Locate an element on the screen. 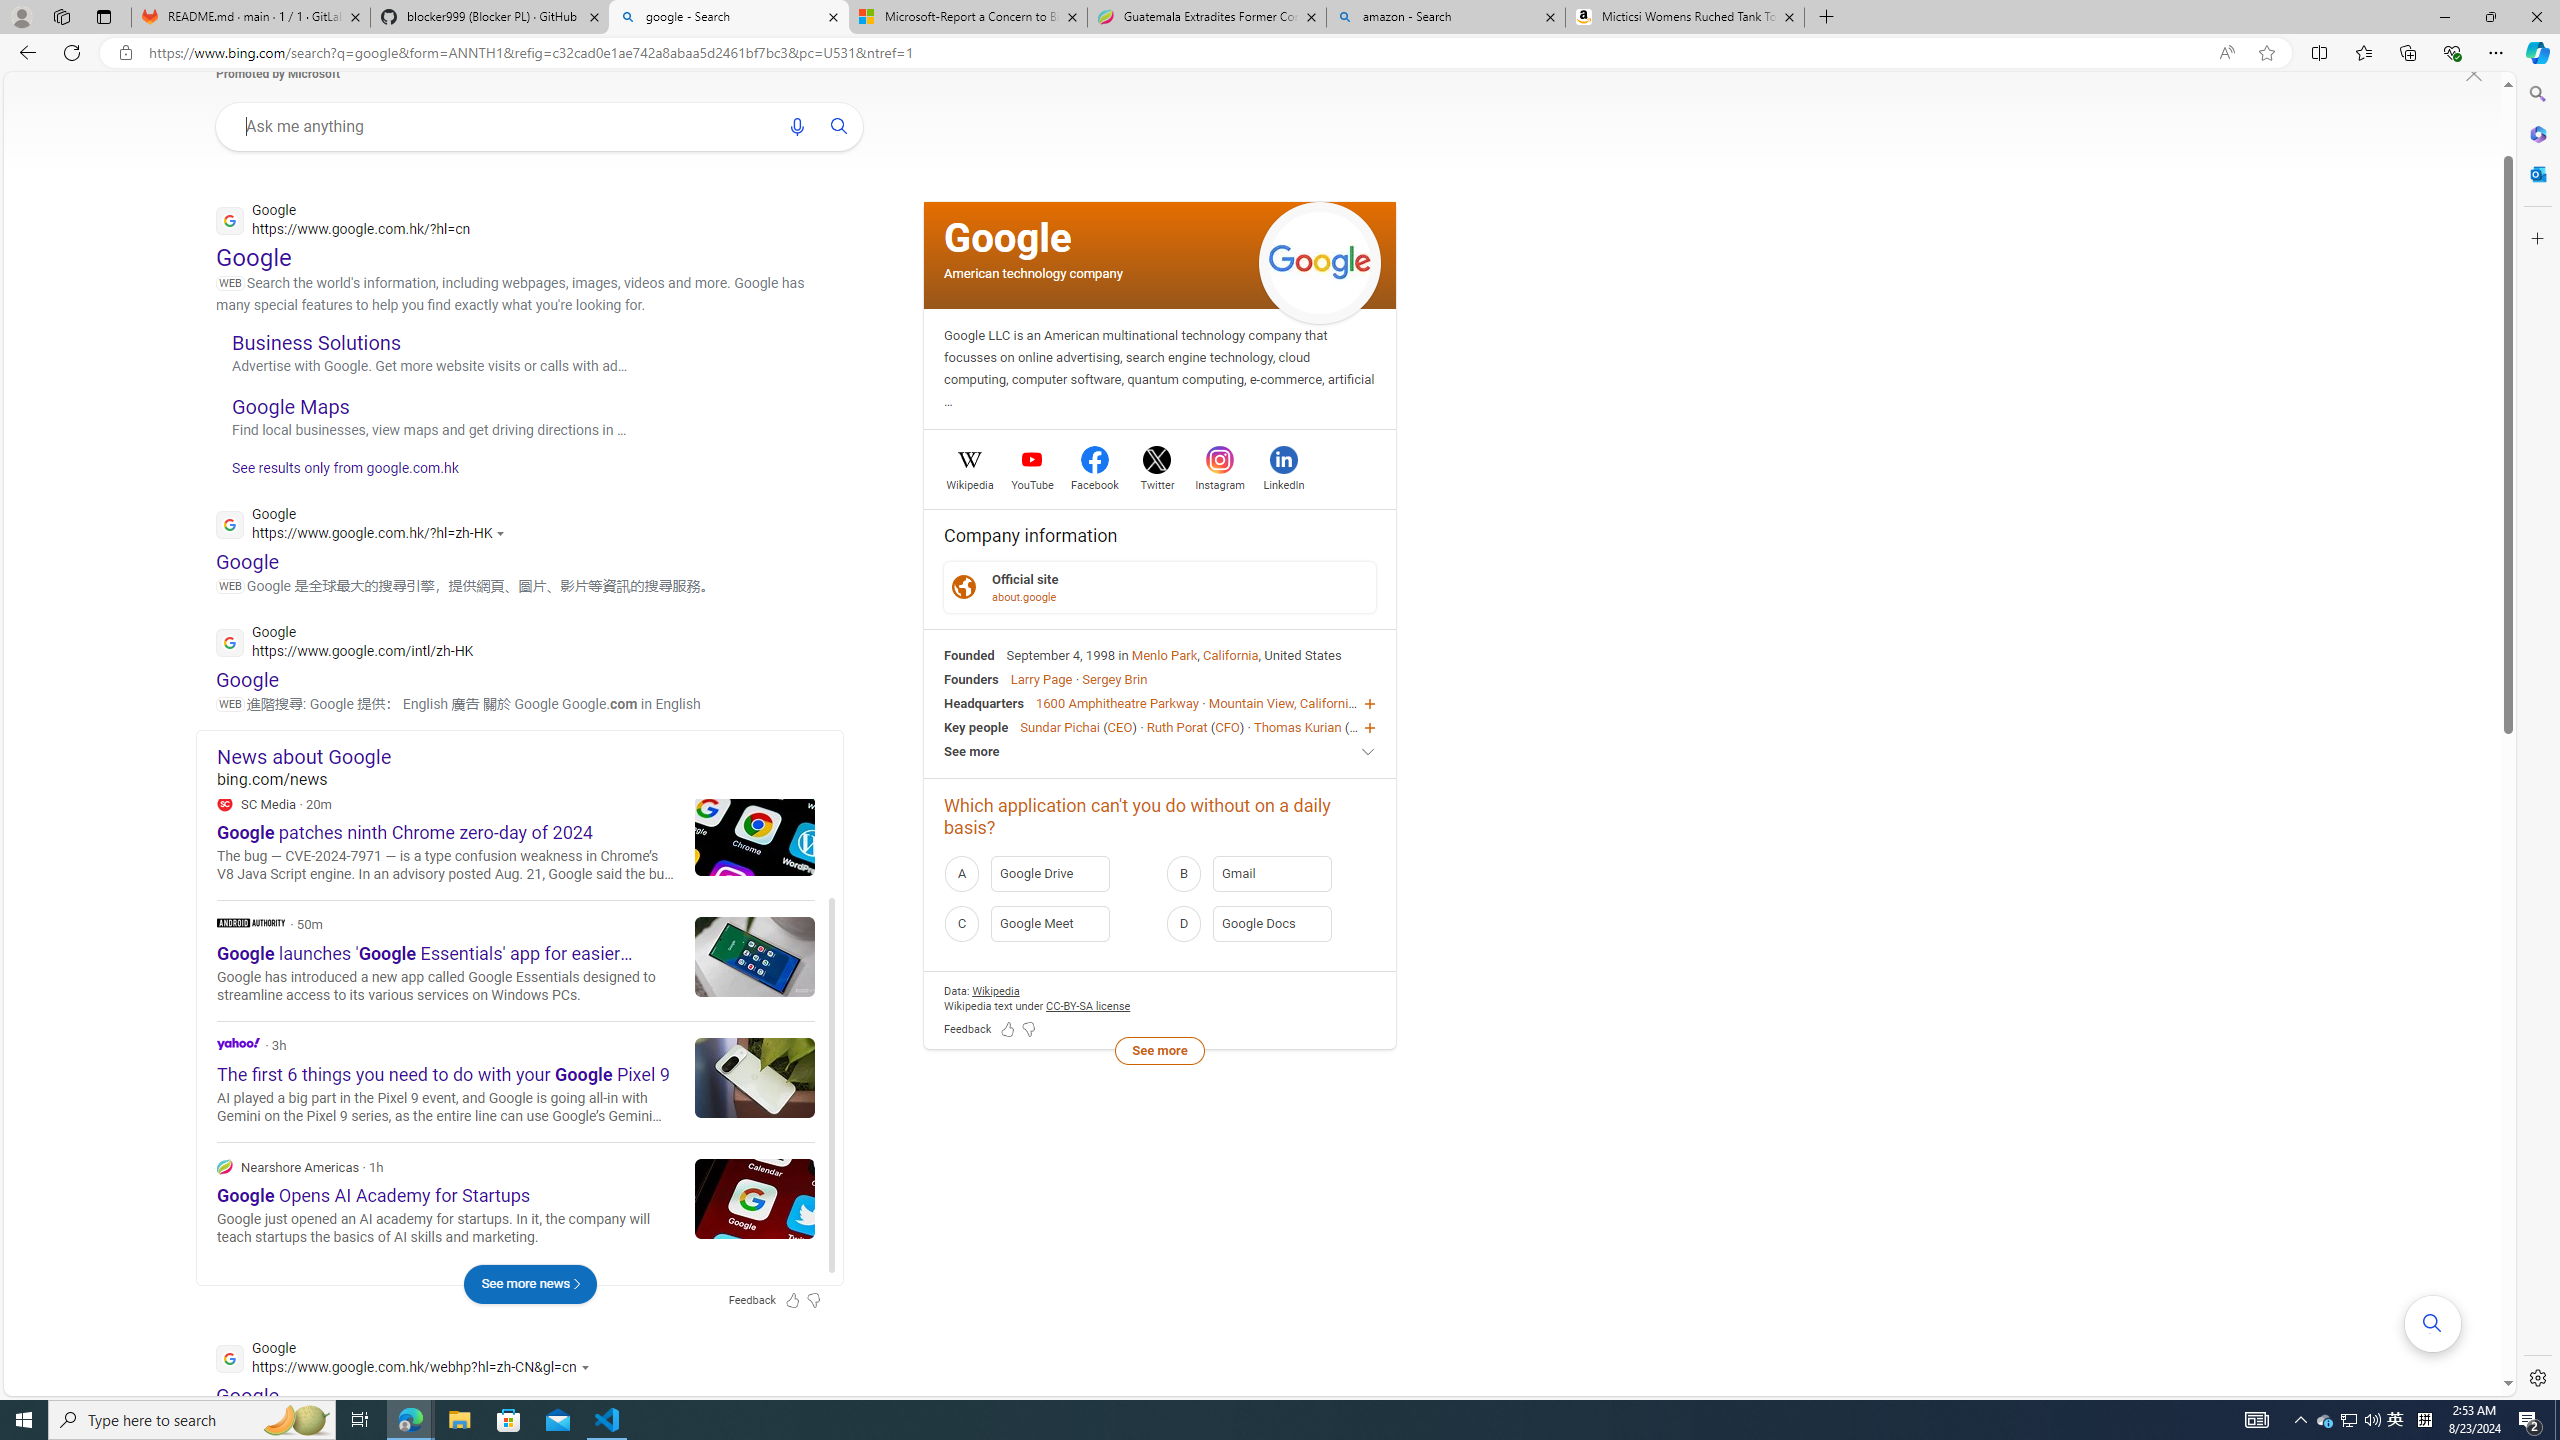 The image size is (2560, 1440). Twitter is located at coordinates (1158, 482).